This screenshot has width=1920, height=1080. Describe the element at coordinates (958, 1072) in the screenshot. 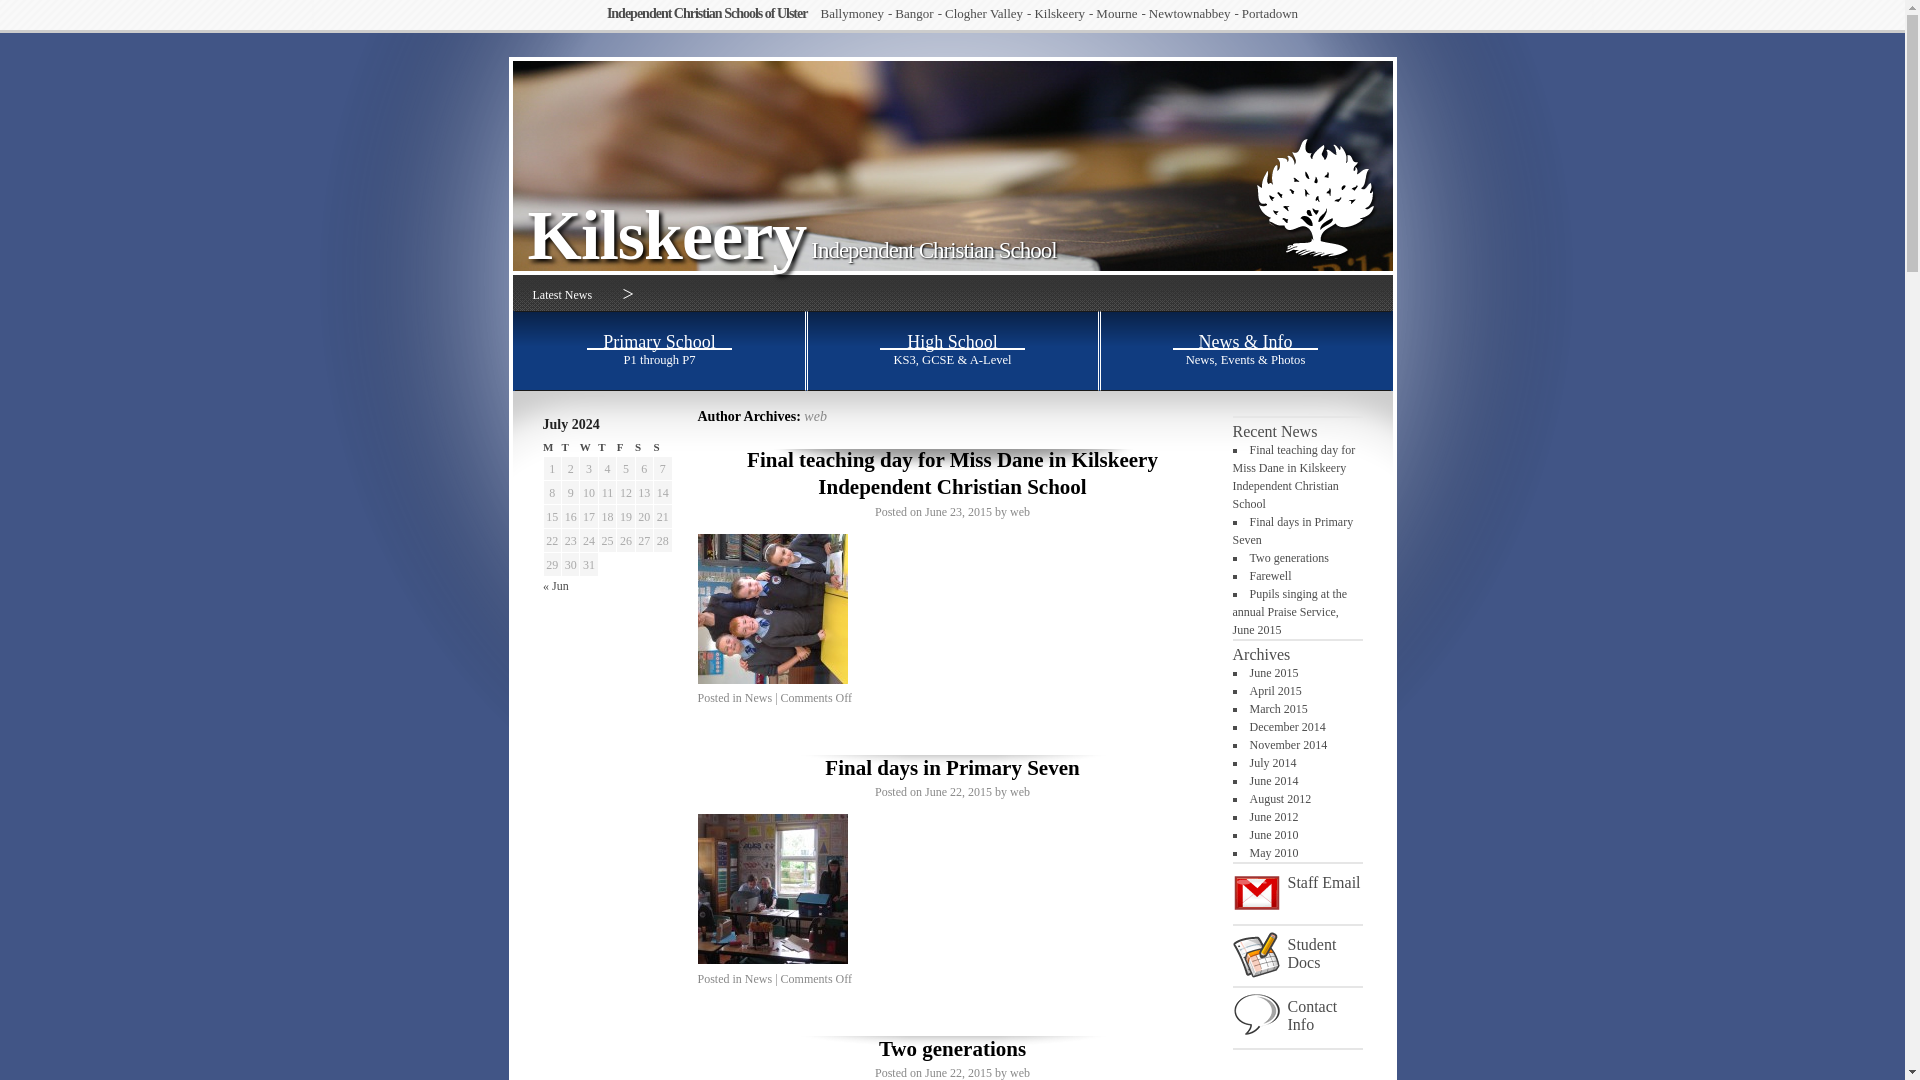

I see `June 22, 2015` at that location.